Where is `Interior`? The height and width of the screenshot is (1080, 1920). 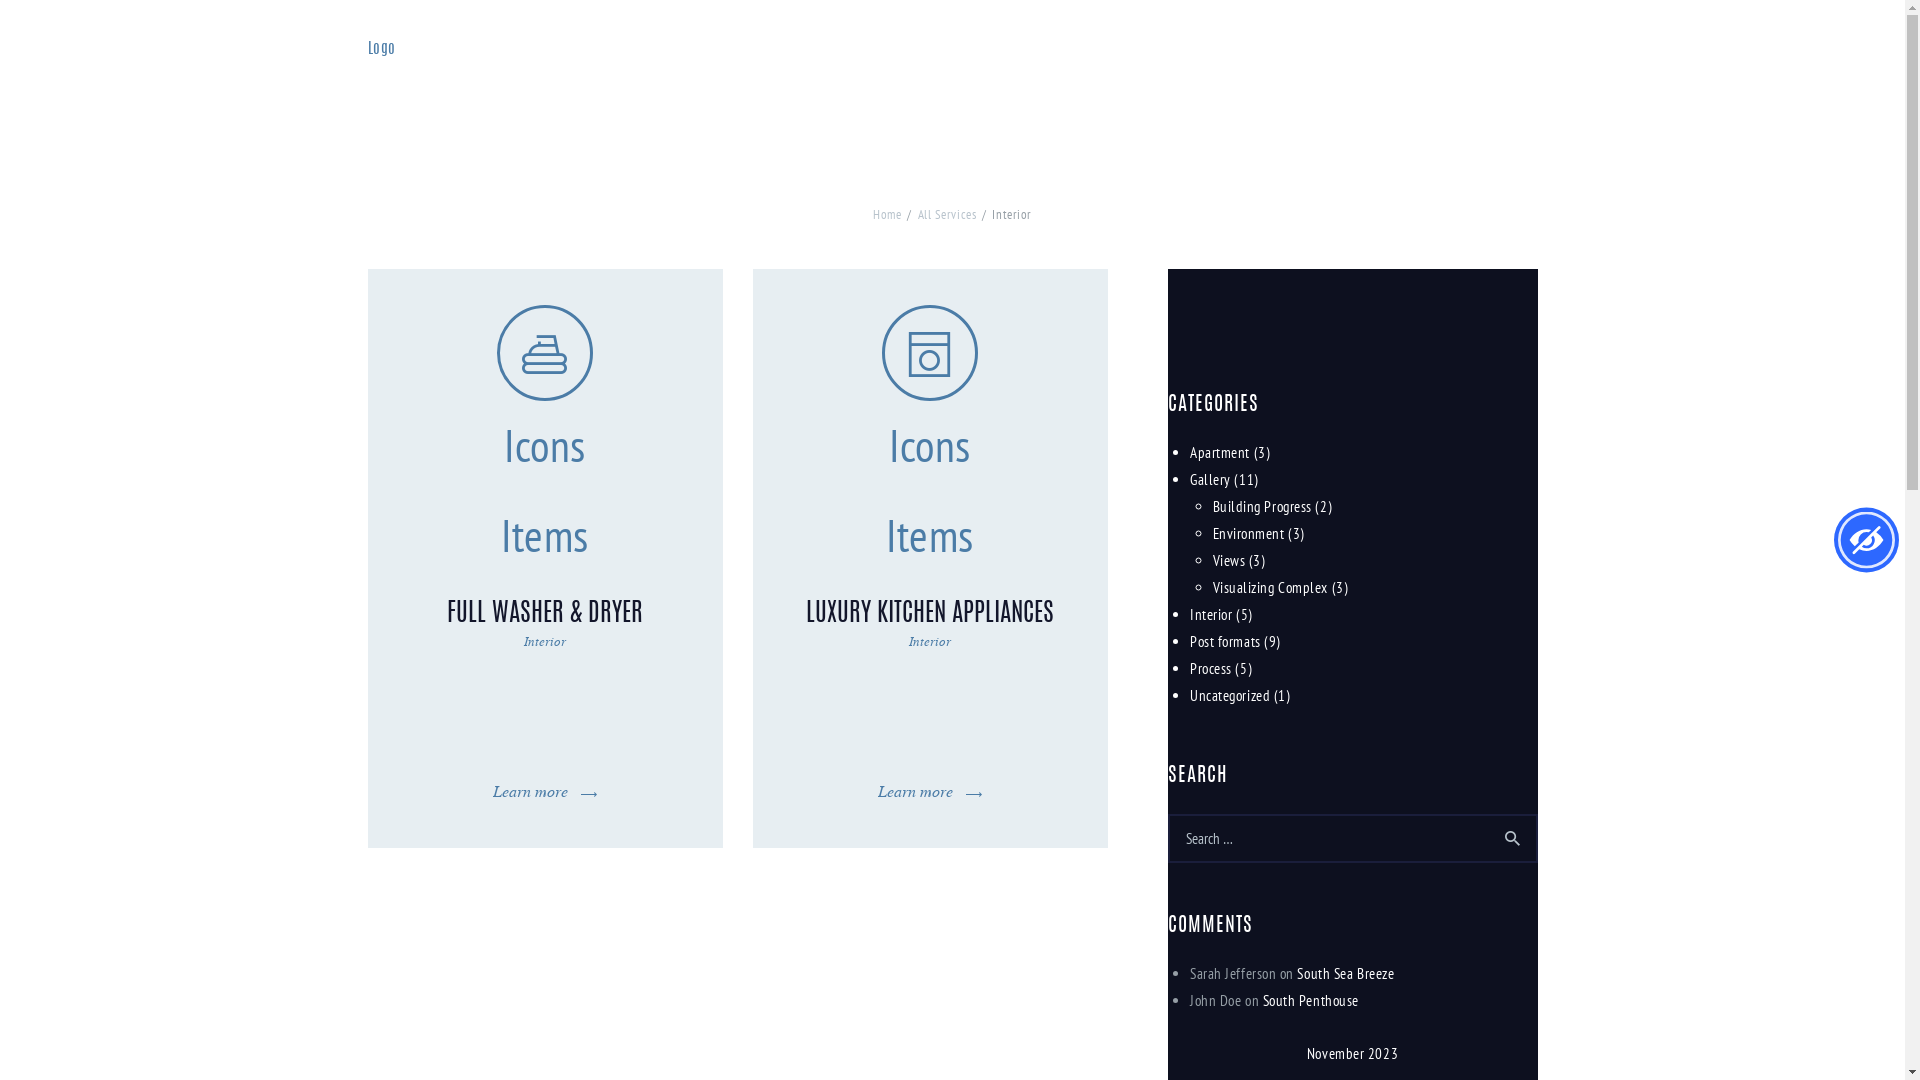
Interior is located at coordinates (1211, 614).